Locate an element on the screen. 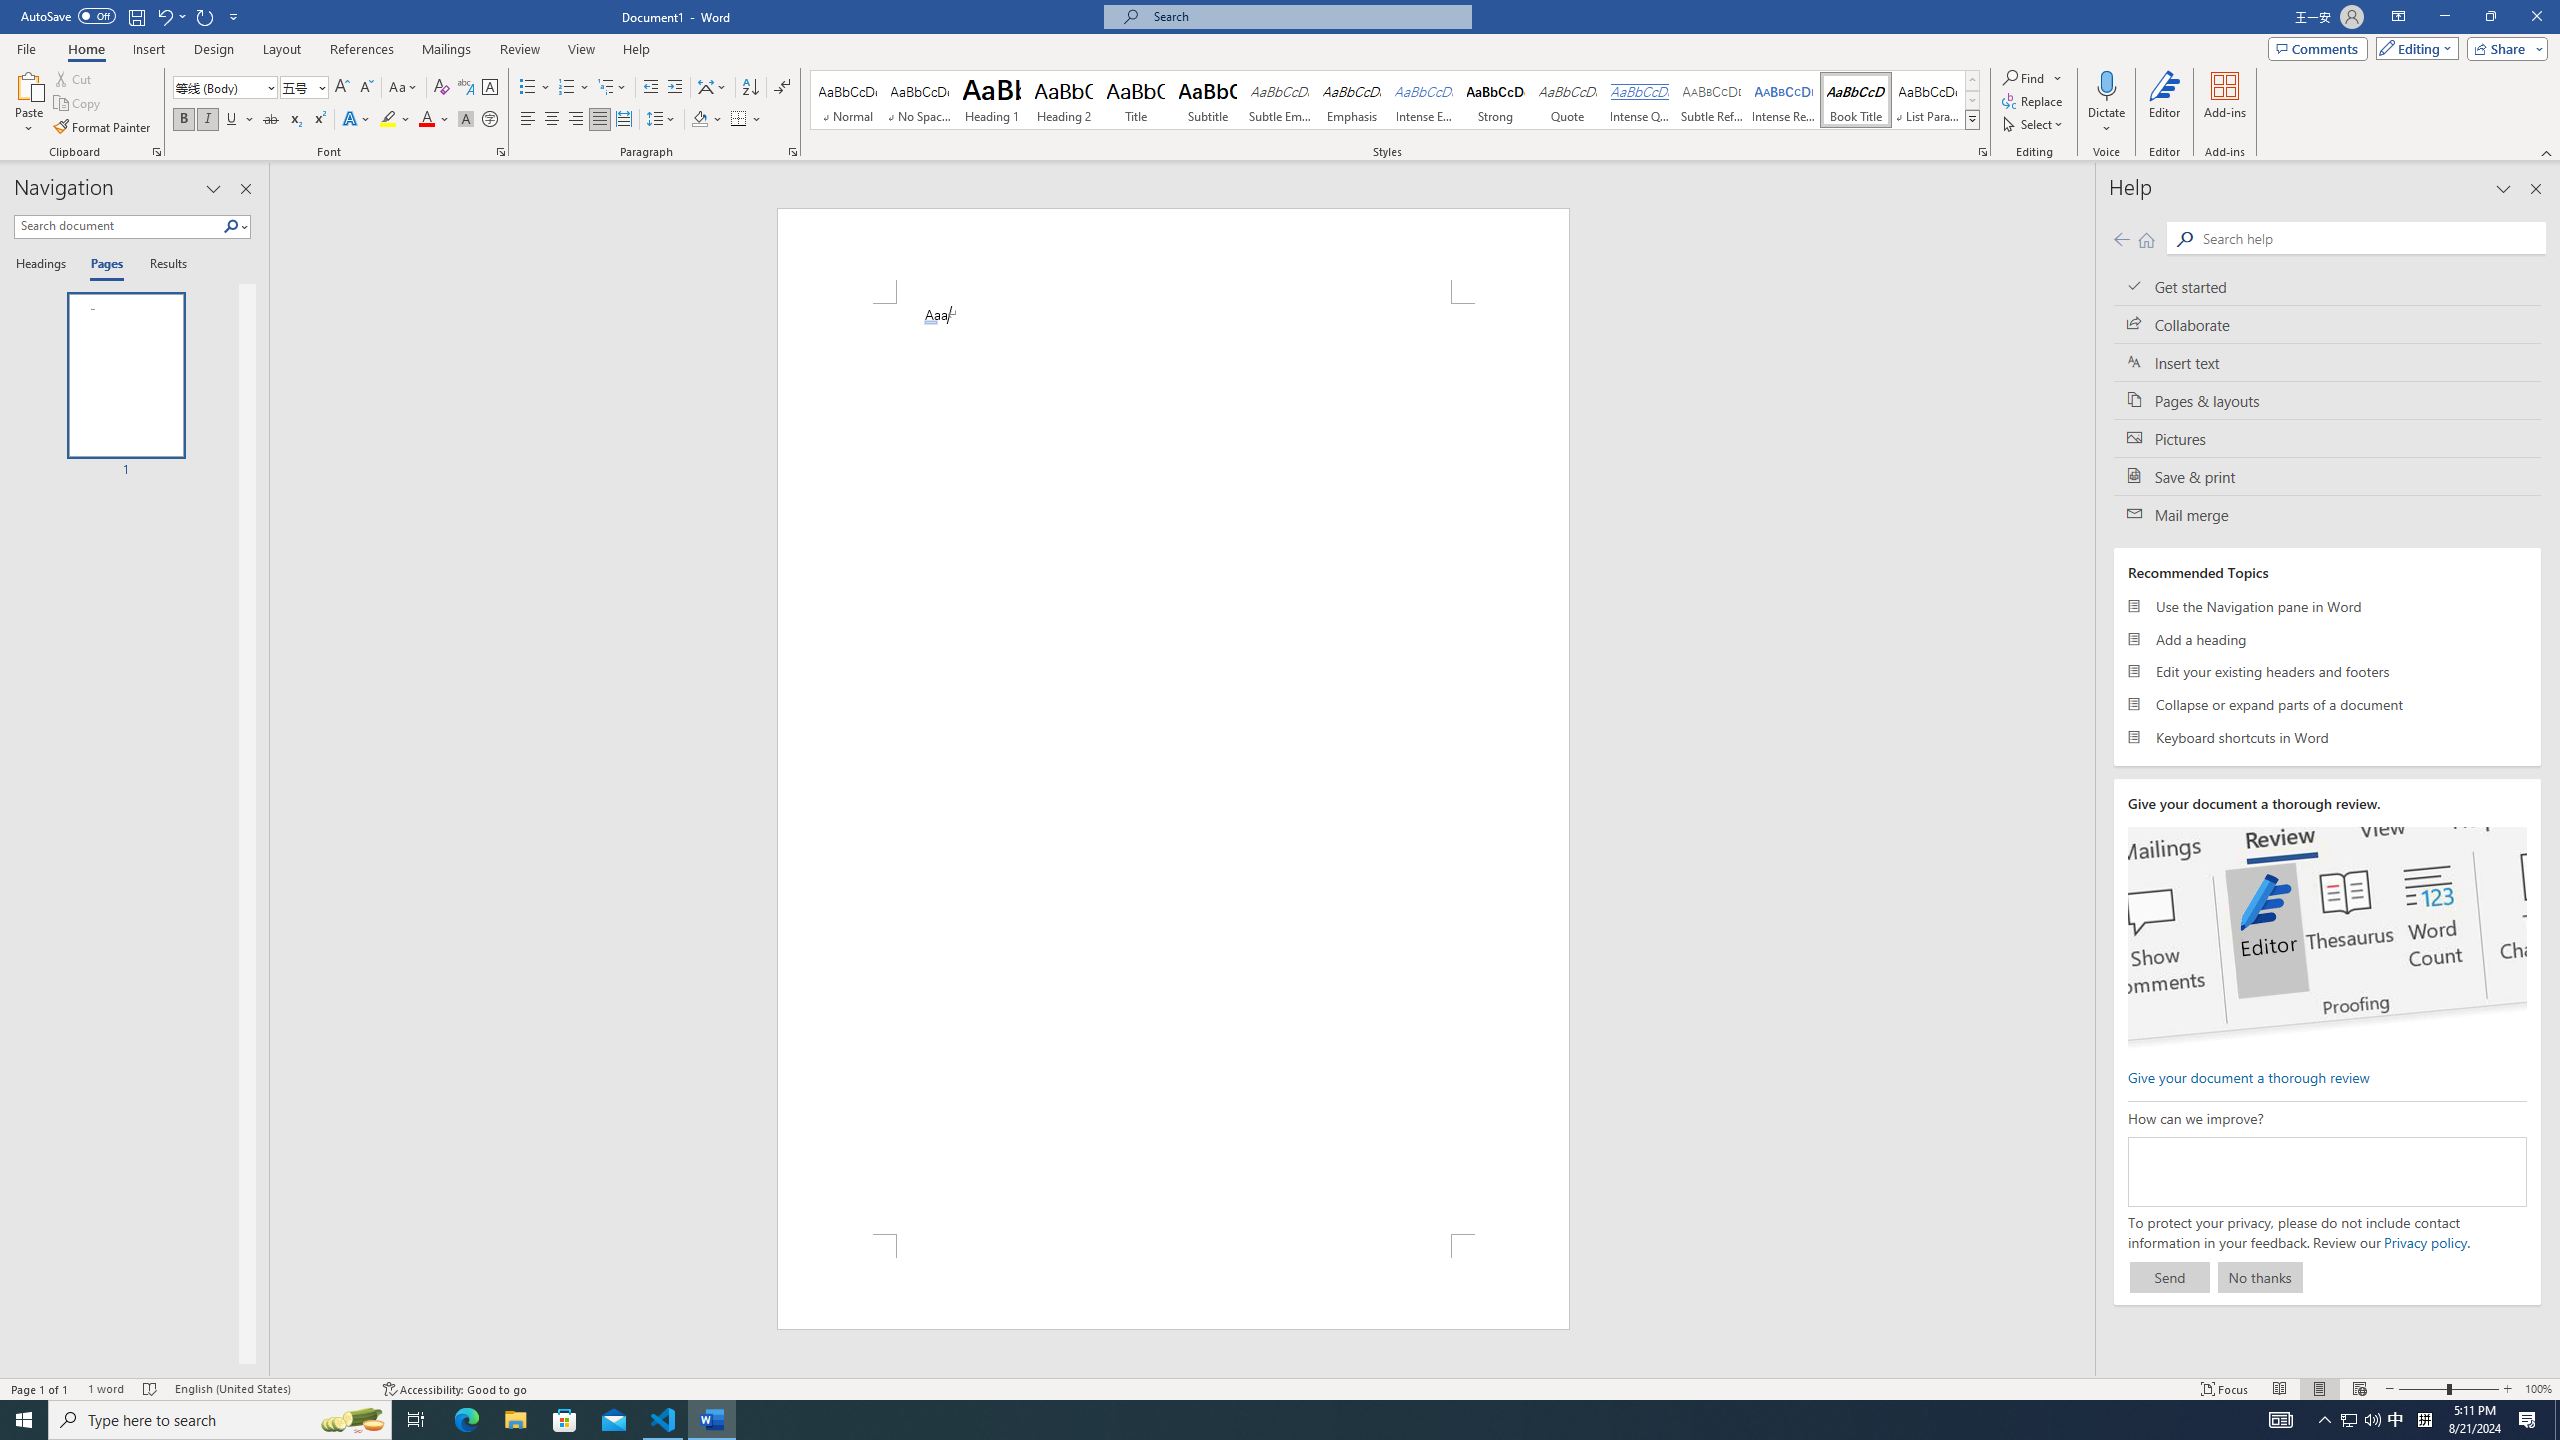  Mail merge is located at coordinates (2328, 514).